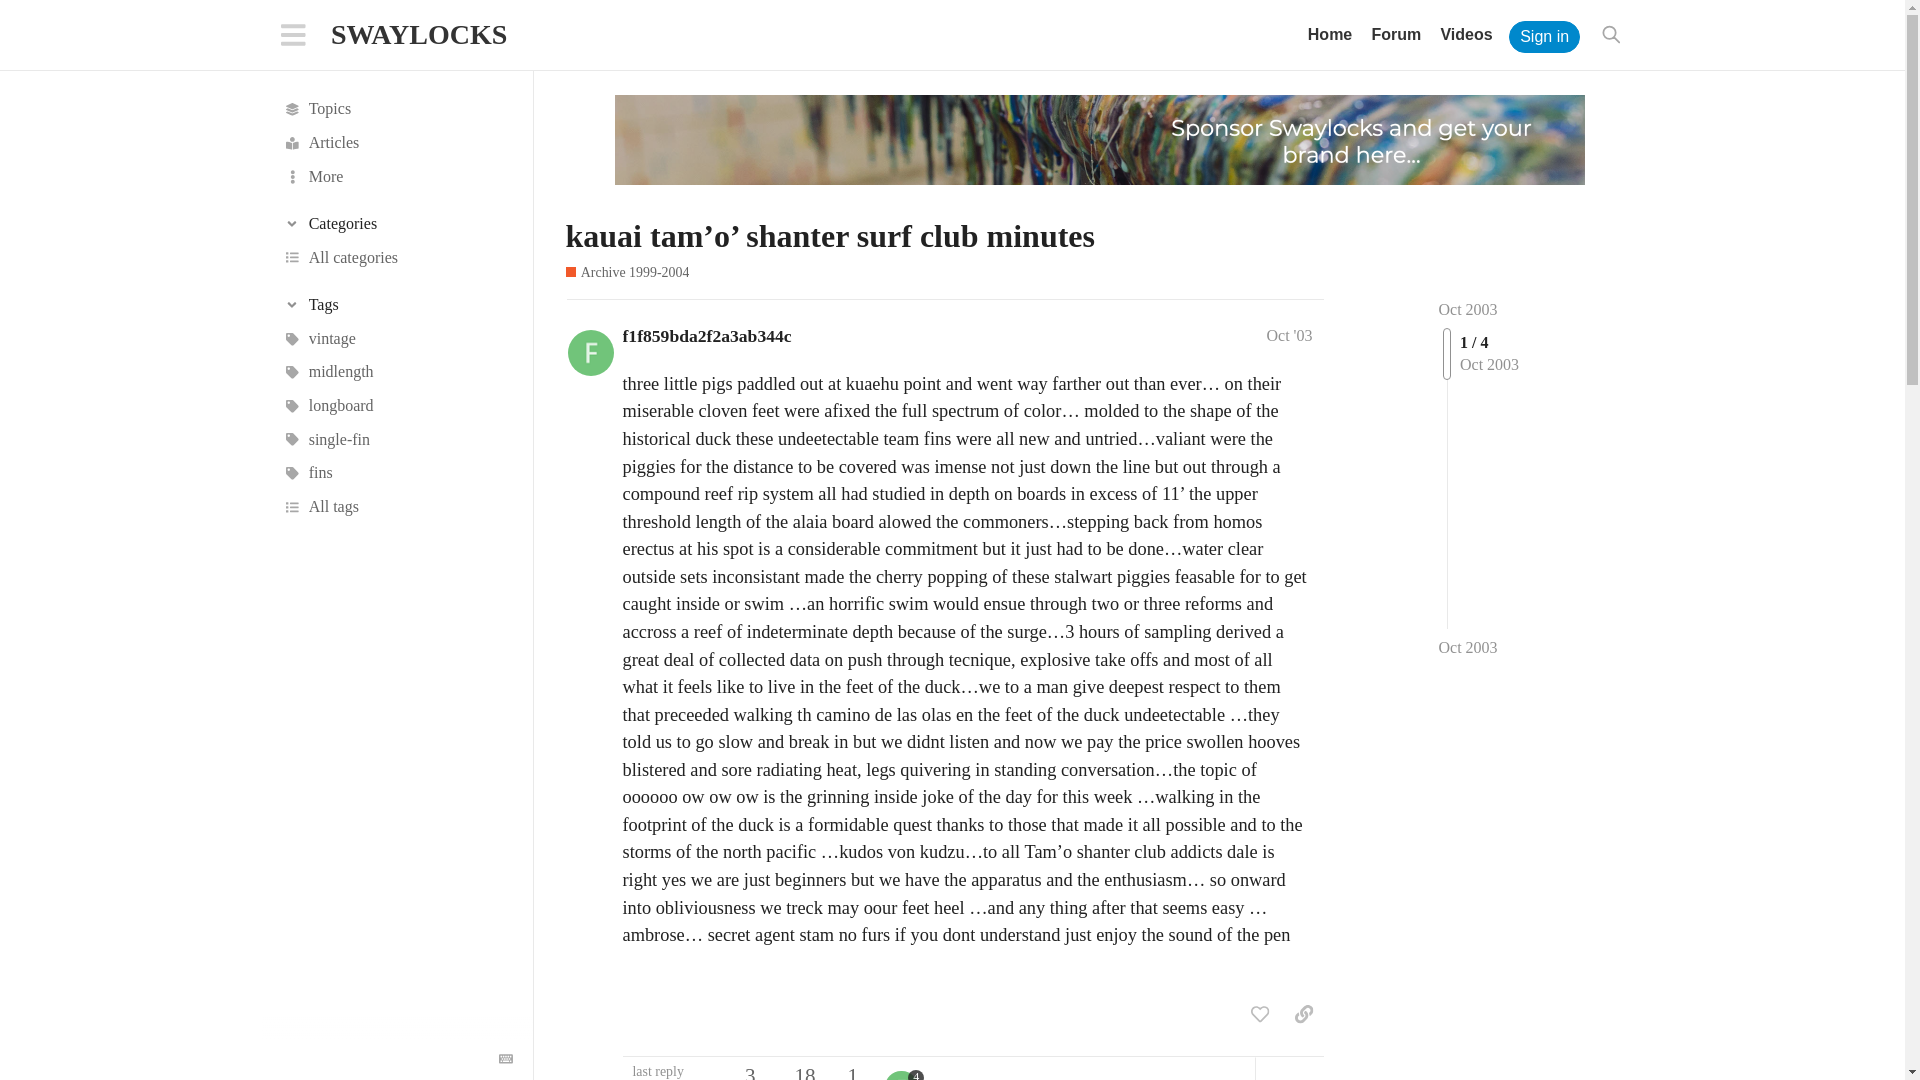  Describe the element at coordinates (293, 34) in the screenshot. I see `Sidebar` at that location.